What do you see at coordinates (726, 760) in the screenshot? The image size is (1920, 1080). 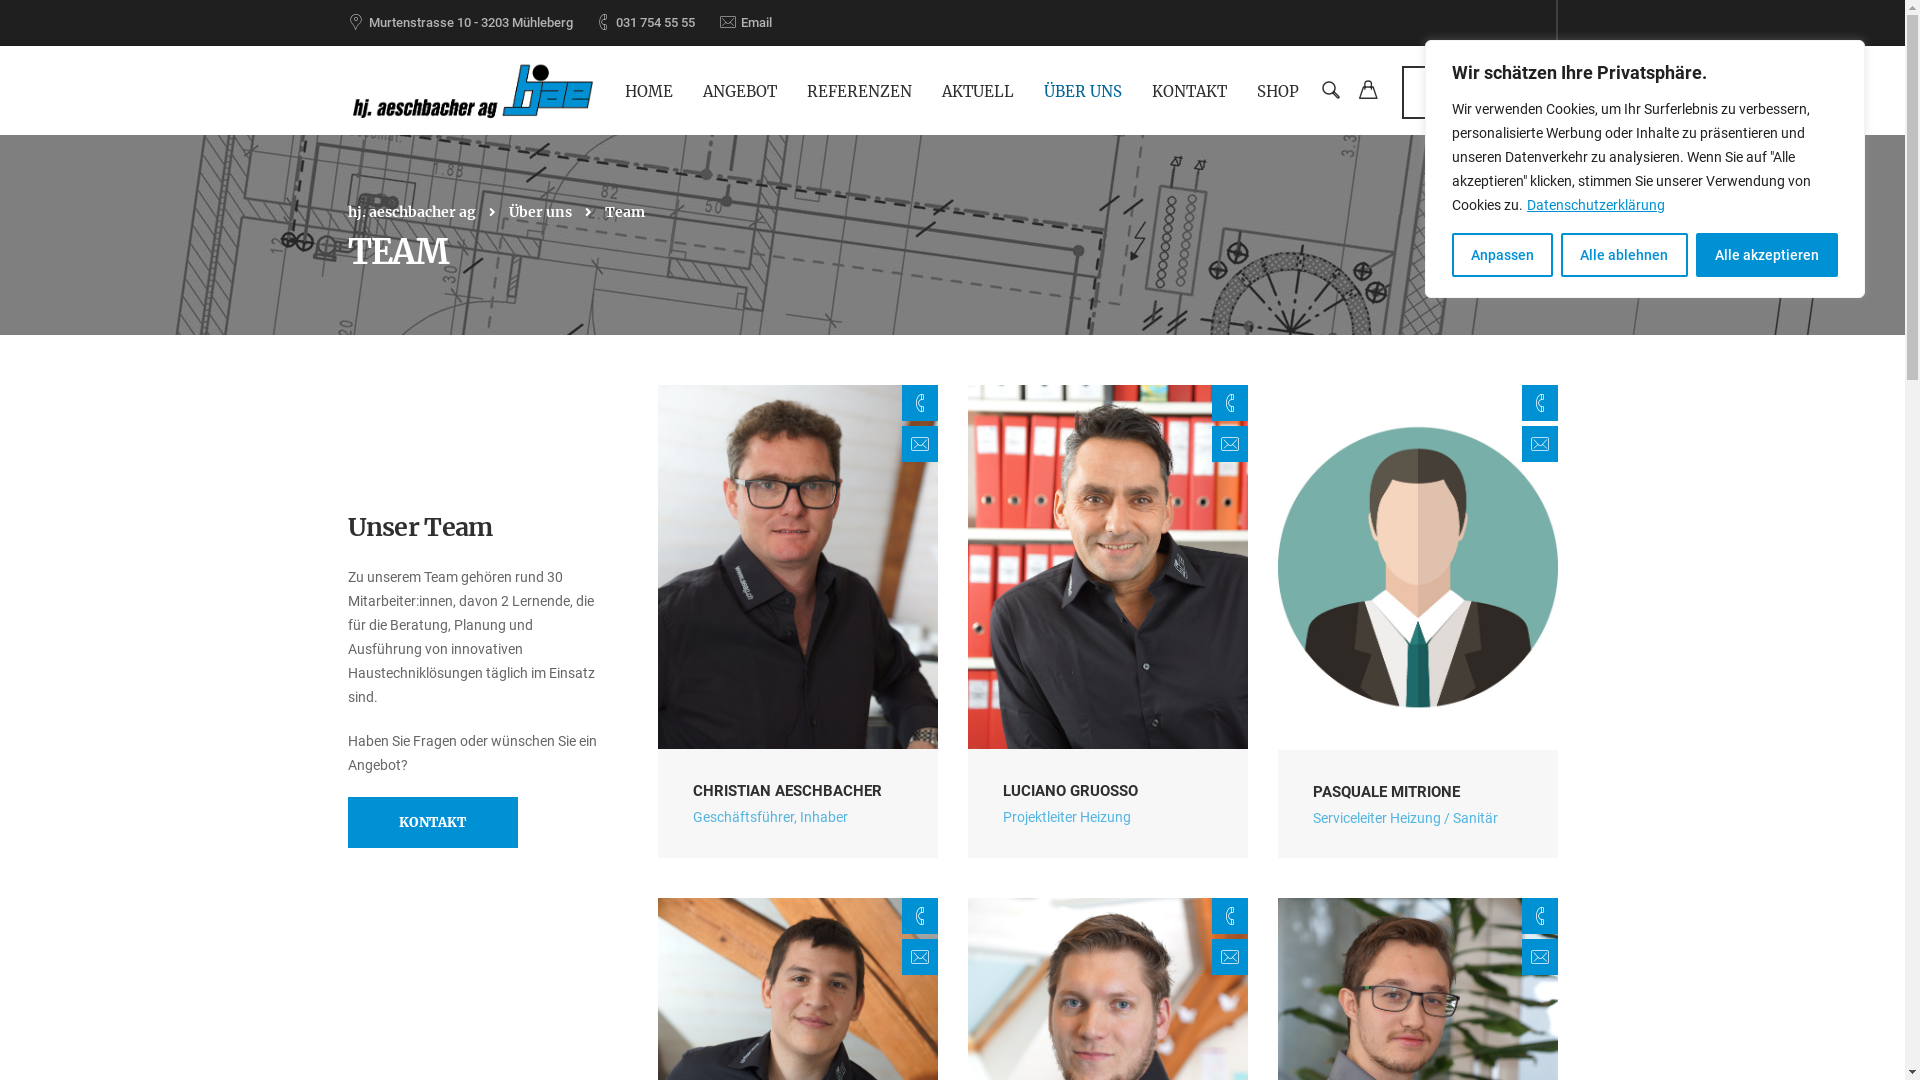 I see `WASSERVERSORGUNG` at bounding box center [726, 760].